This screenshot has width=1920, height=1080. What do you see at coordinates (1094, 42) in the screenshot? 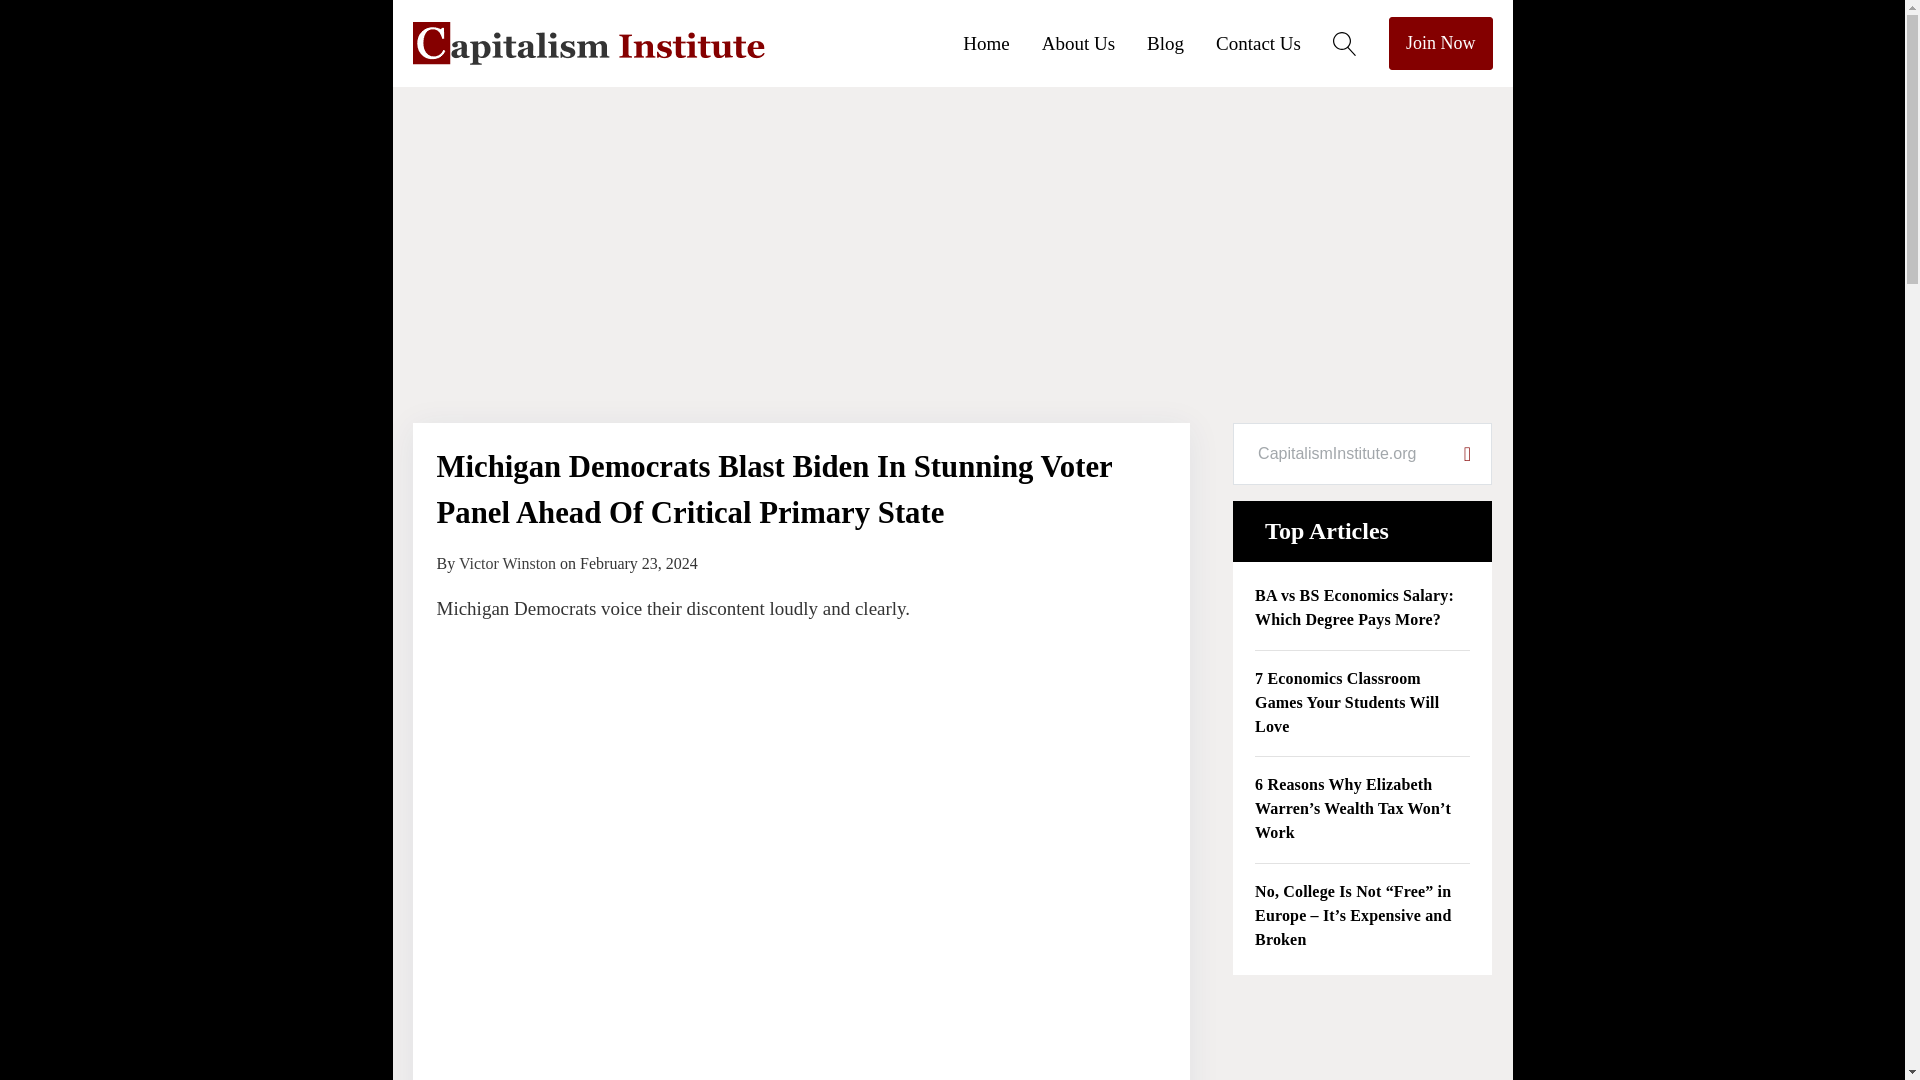
I see `About Us` at bounding box center [1094, 42].